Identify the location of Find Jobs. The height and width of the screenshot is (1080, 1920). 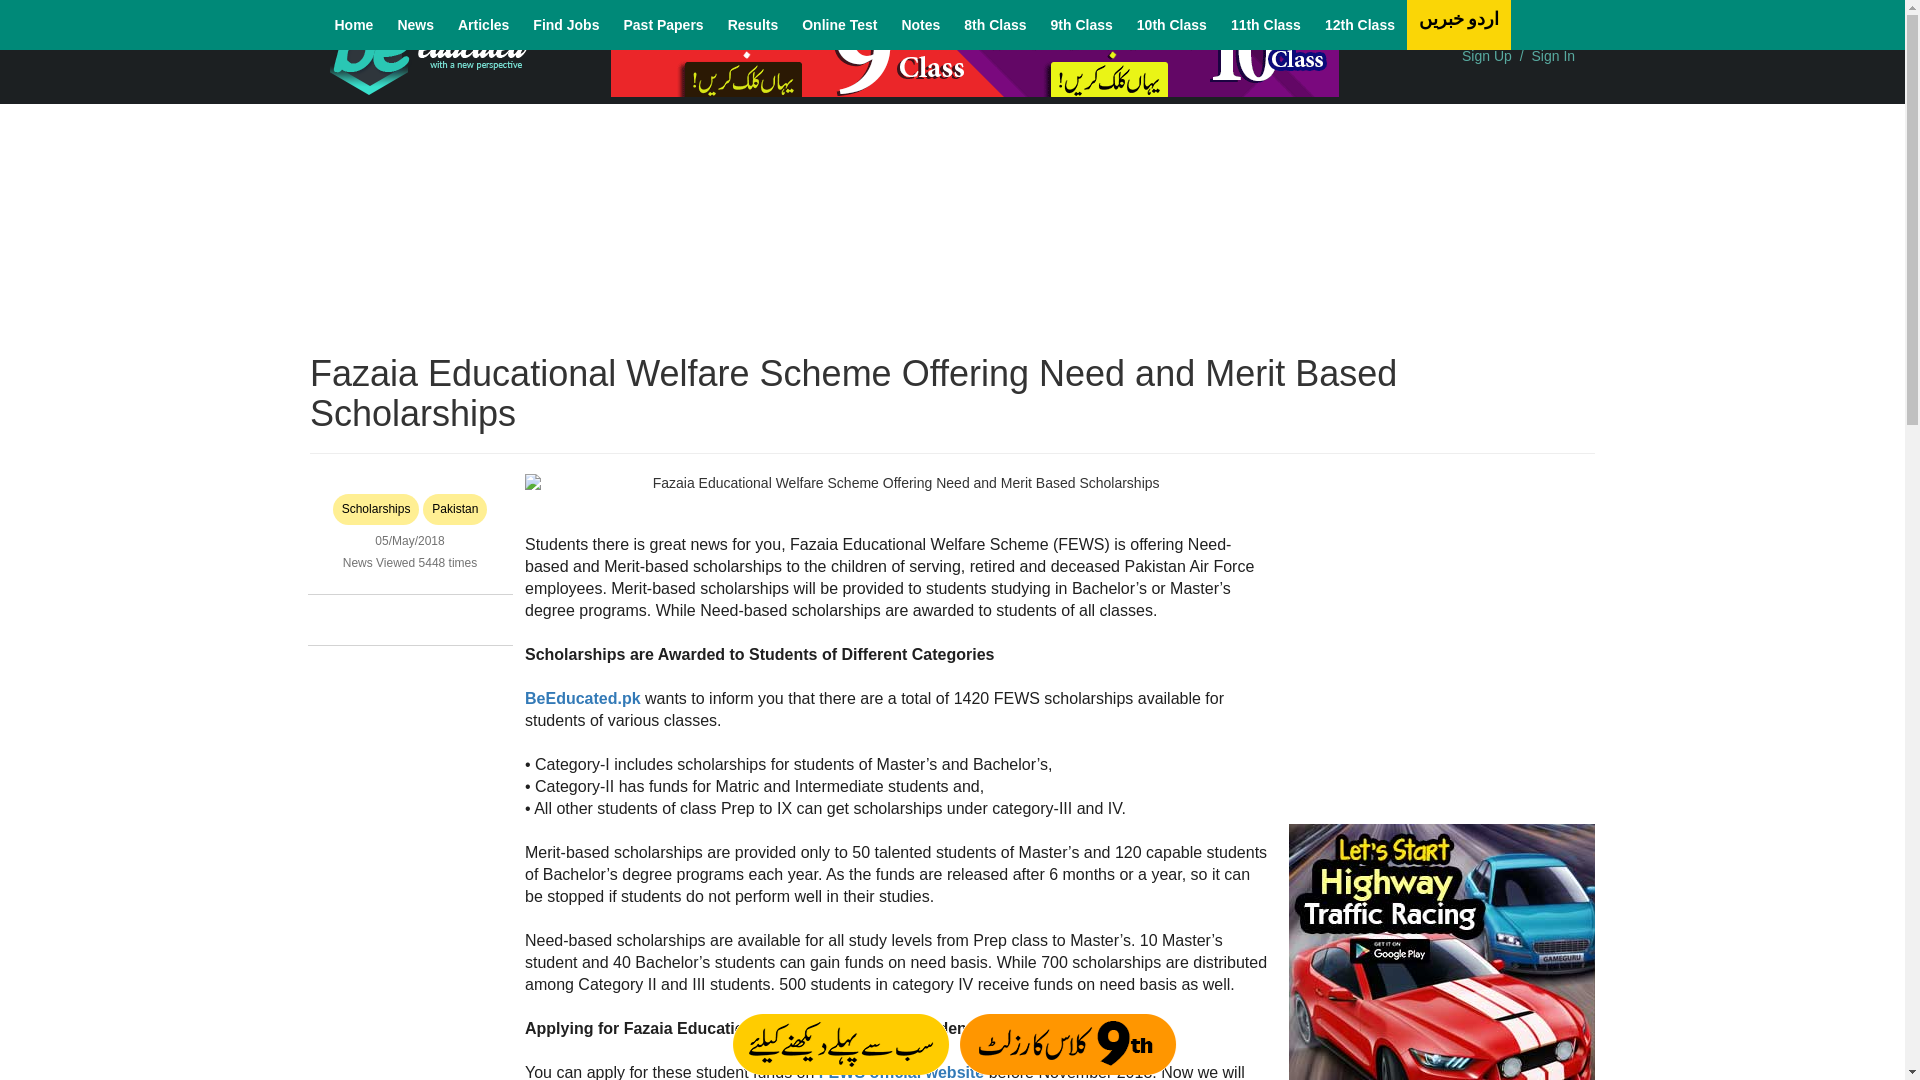
(565, 24).